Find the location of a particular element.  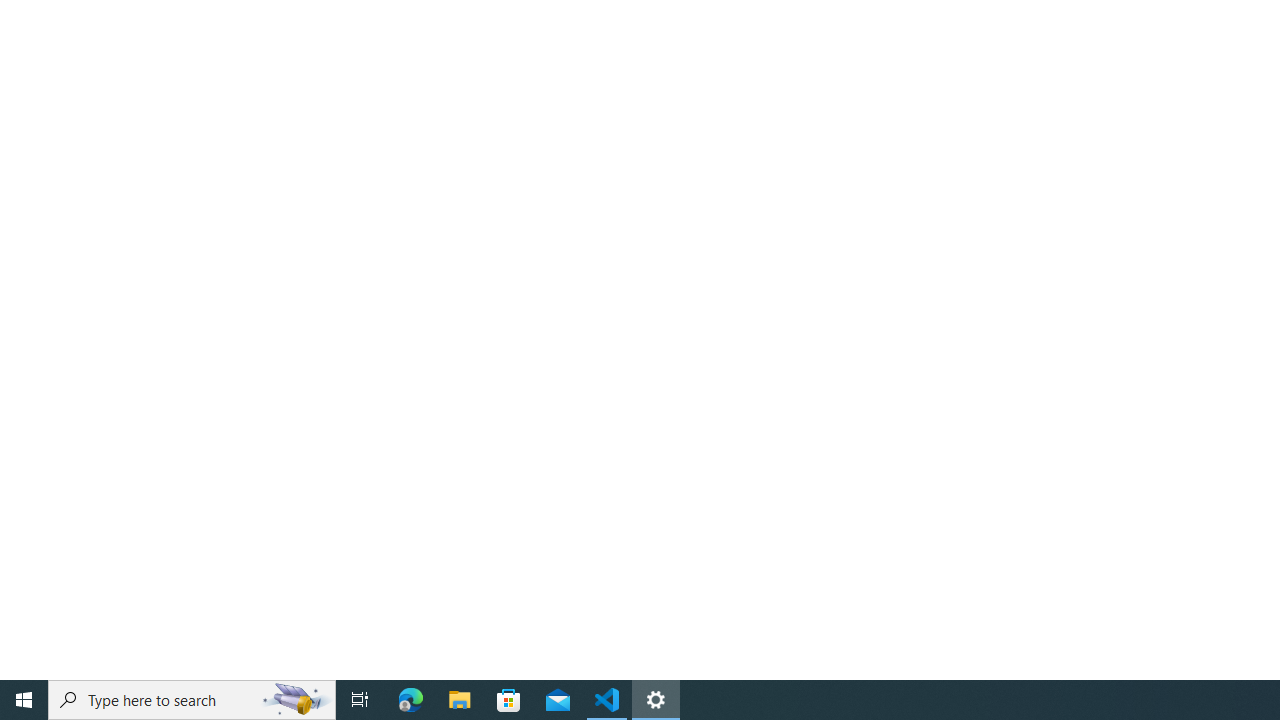

Visual Studio Code - 1 running window is located at coordinates (607, 700).